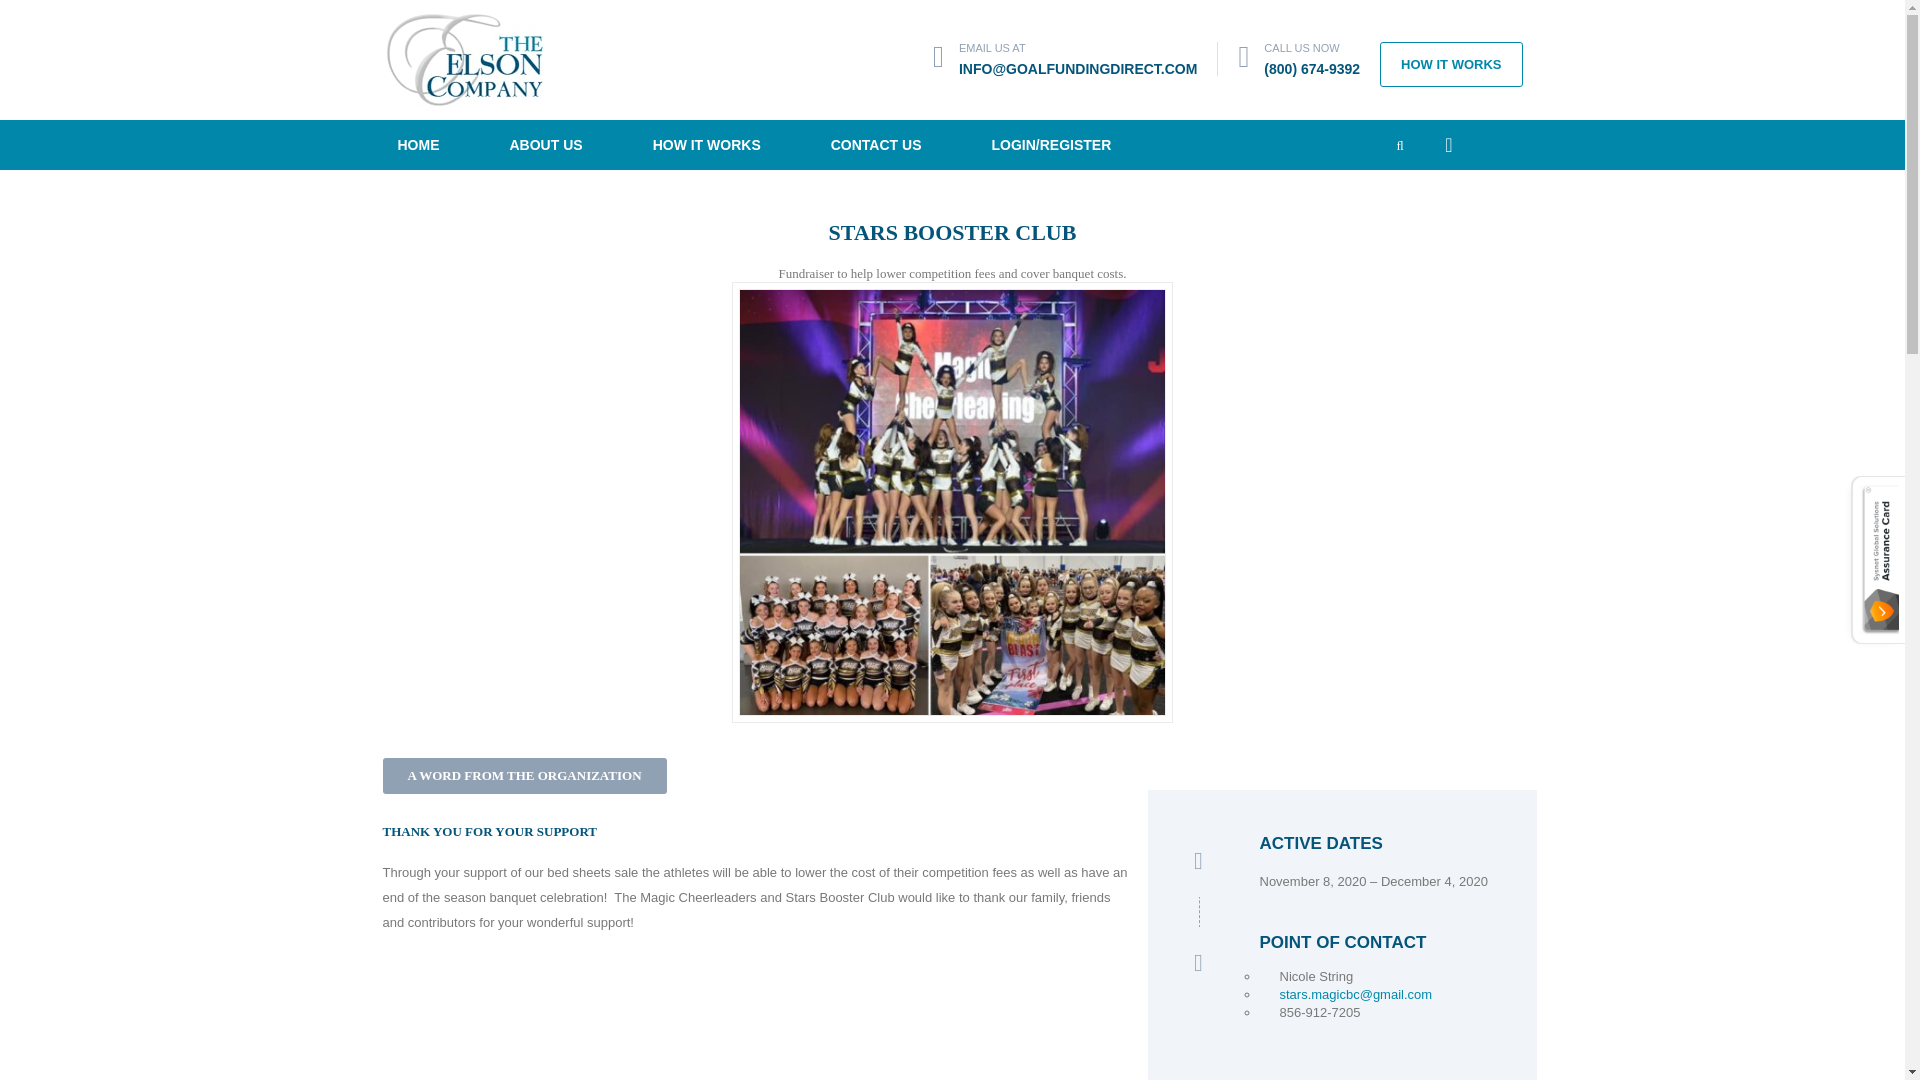 The height and width of the screenshot is (1080, 1920). Describe the element at coordinates (876, 144) in the screenshot. I see `CONTACT US` at that location.